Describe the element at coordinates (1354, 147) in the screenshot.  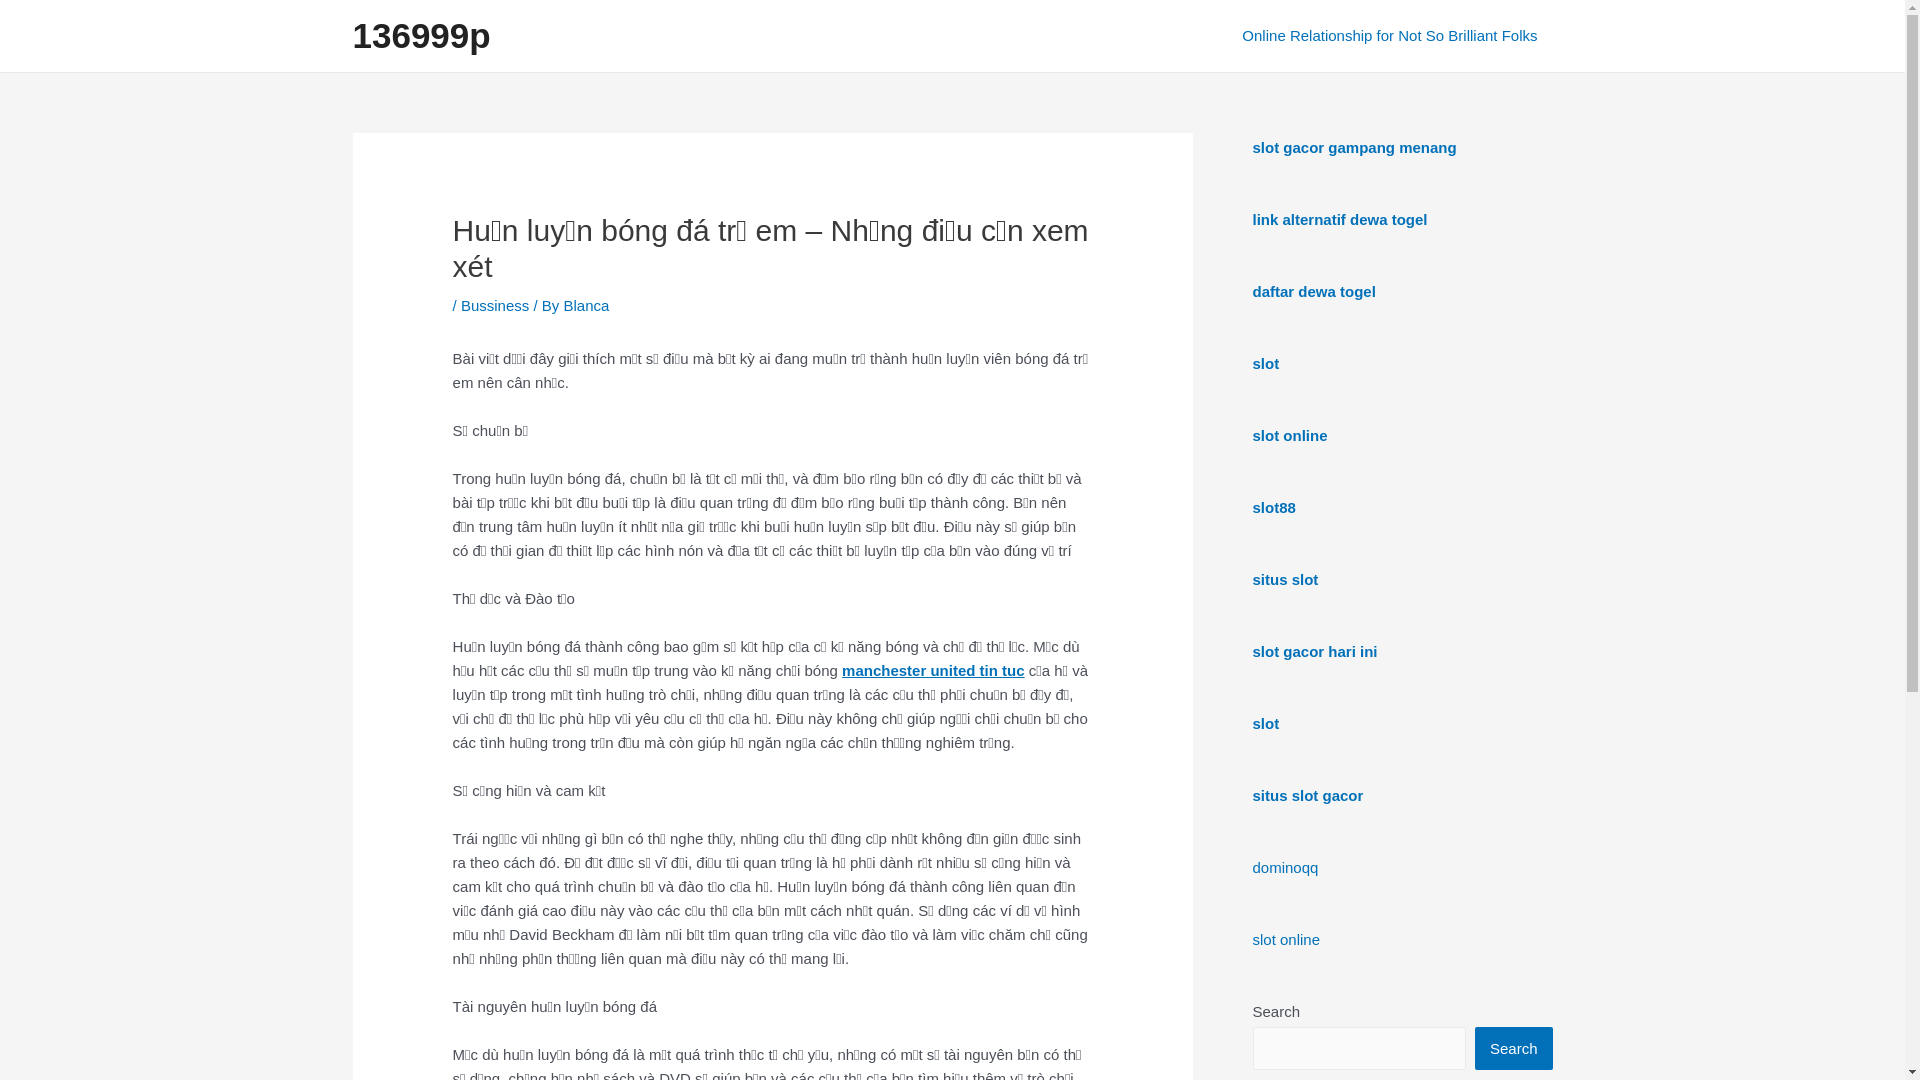
I see `slot gacor gampang menang` at that location.